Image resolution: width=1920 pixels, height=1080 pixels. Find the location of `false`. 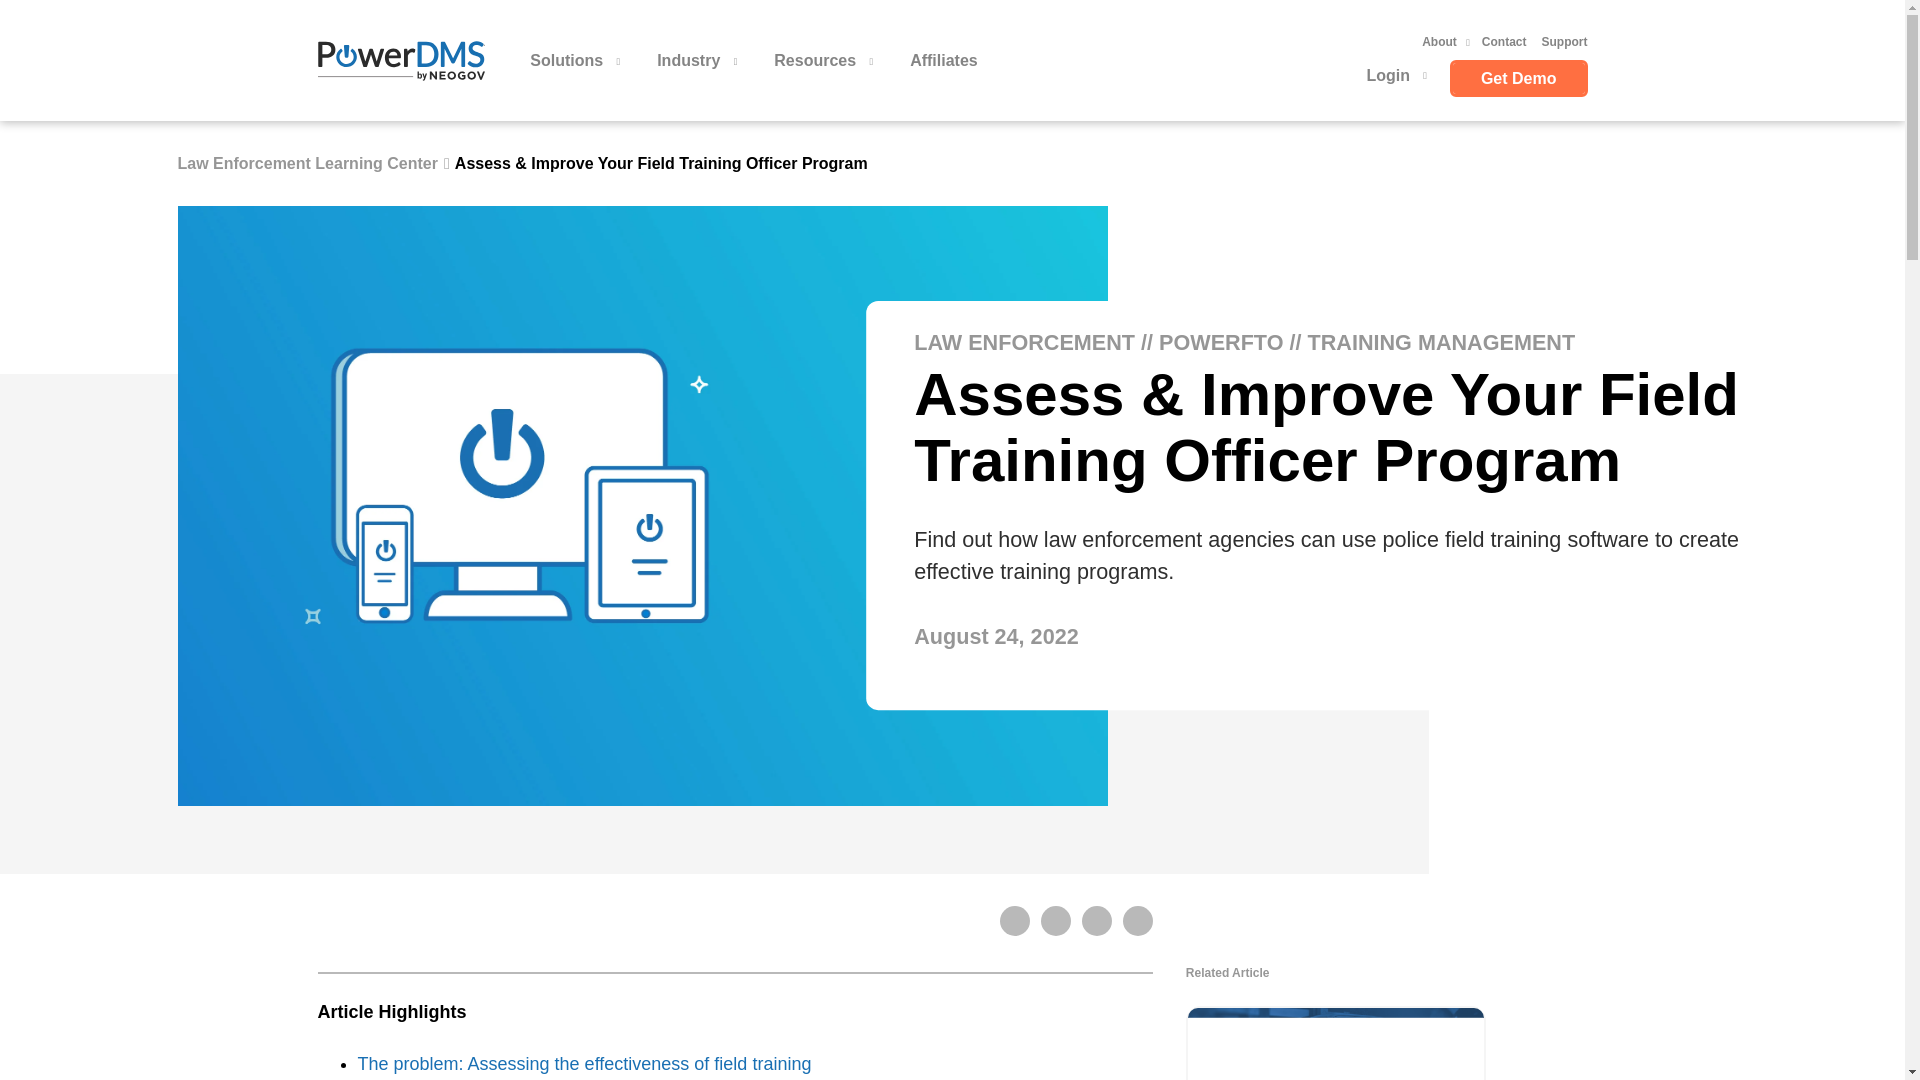

false is located at coordinates (308, 163).